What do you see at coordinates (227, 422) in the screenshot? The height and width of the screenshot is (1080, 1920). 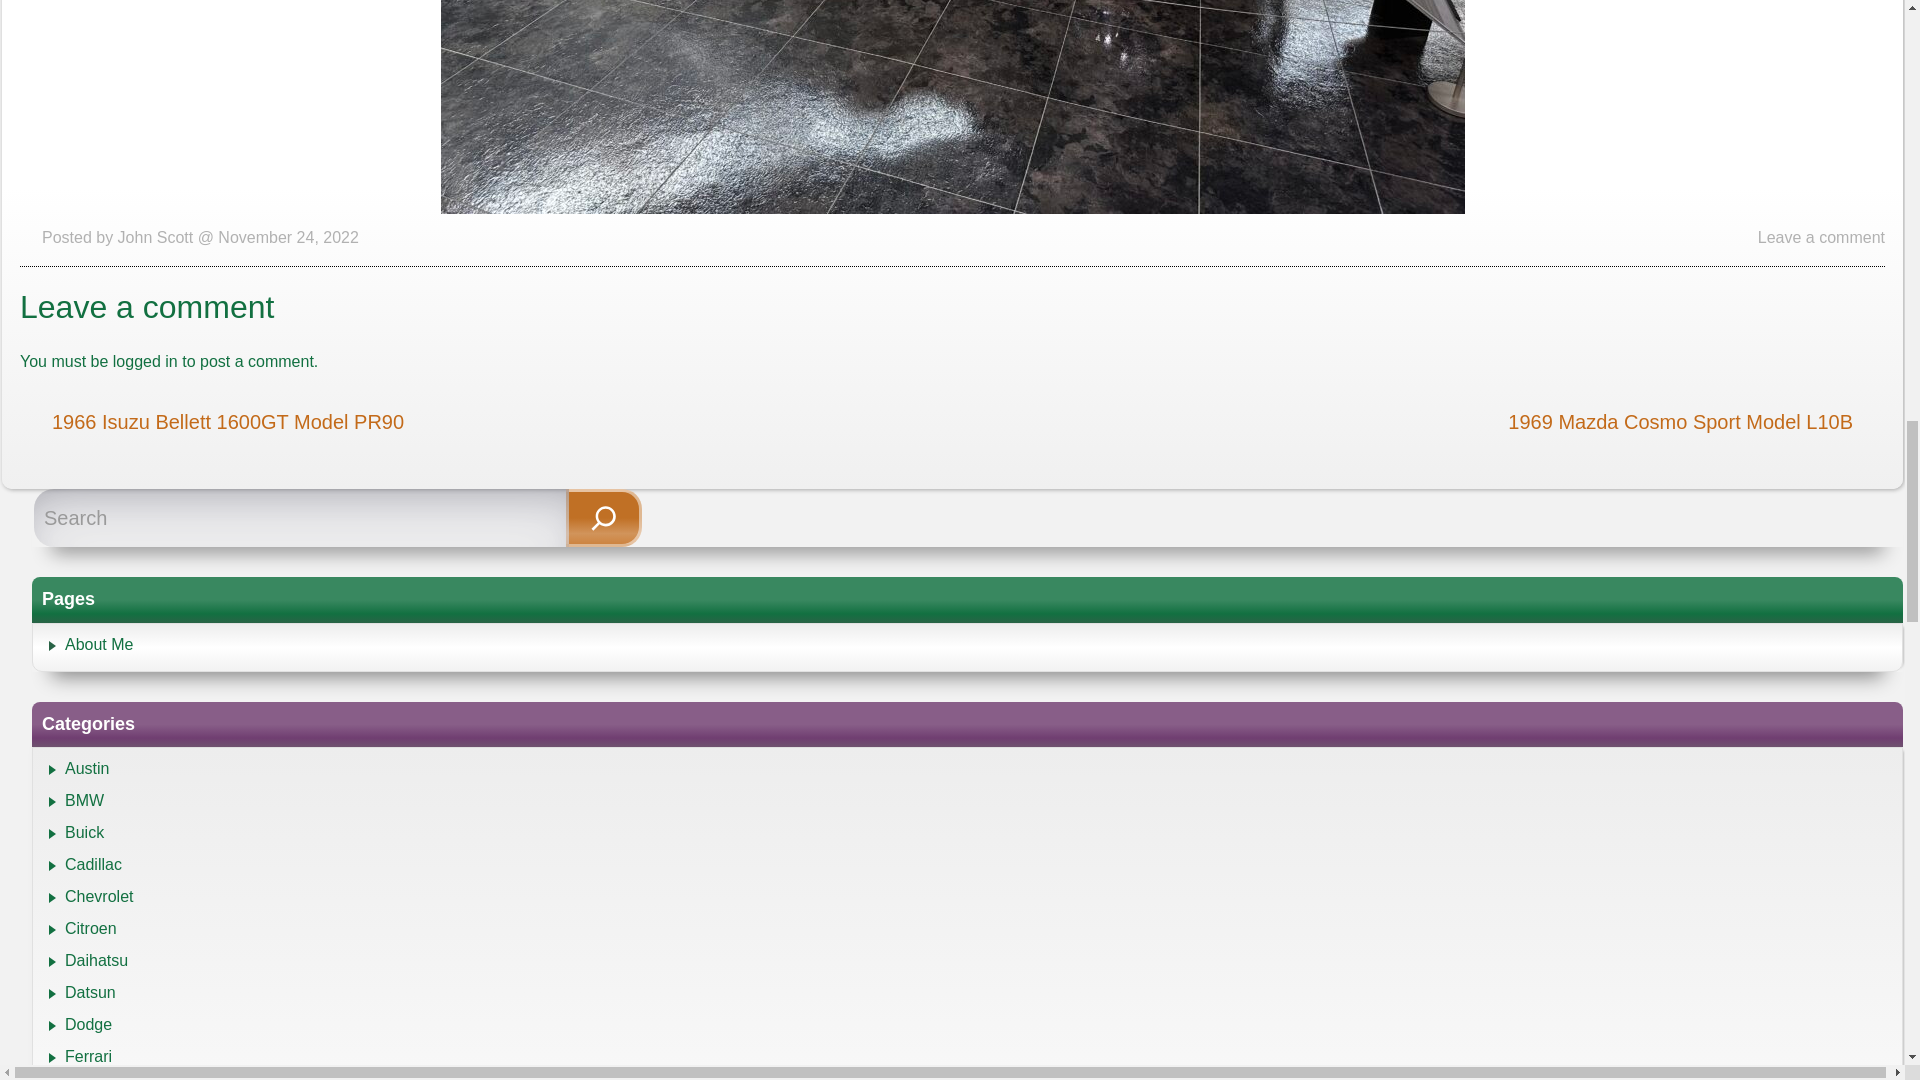 I see `1966 Isuzu Bellett 1600GT Model PR90` at bounding box center [227, 422].